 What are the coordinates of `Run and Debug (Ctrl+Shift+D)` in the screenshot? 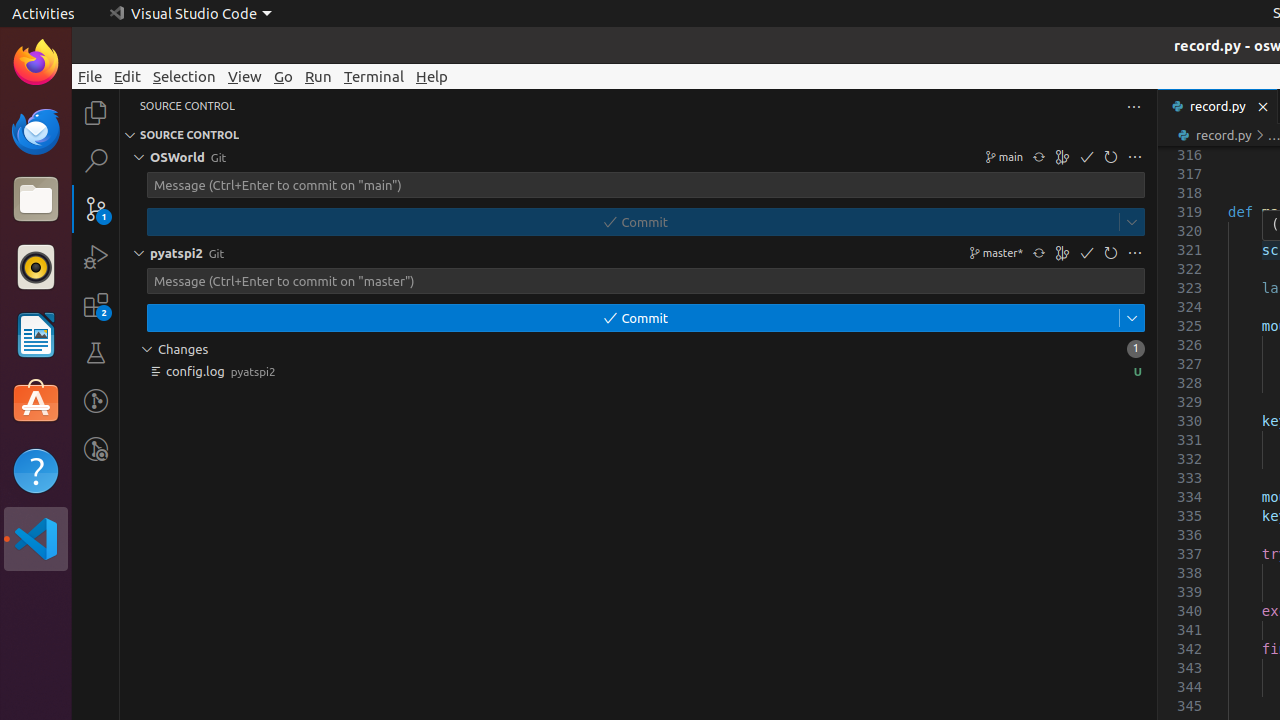 It's located at (96, 257).